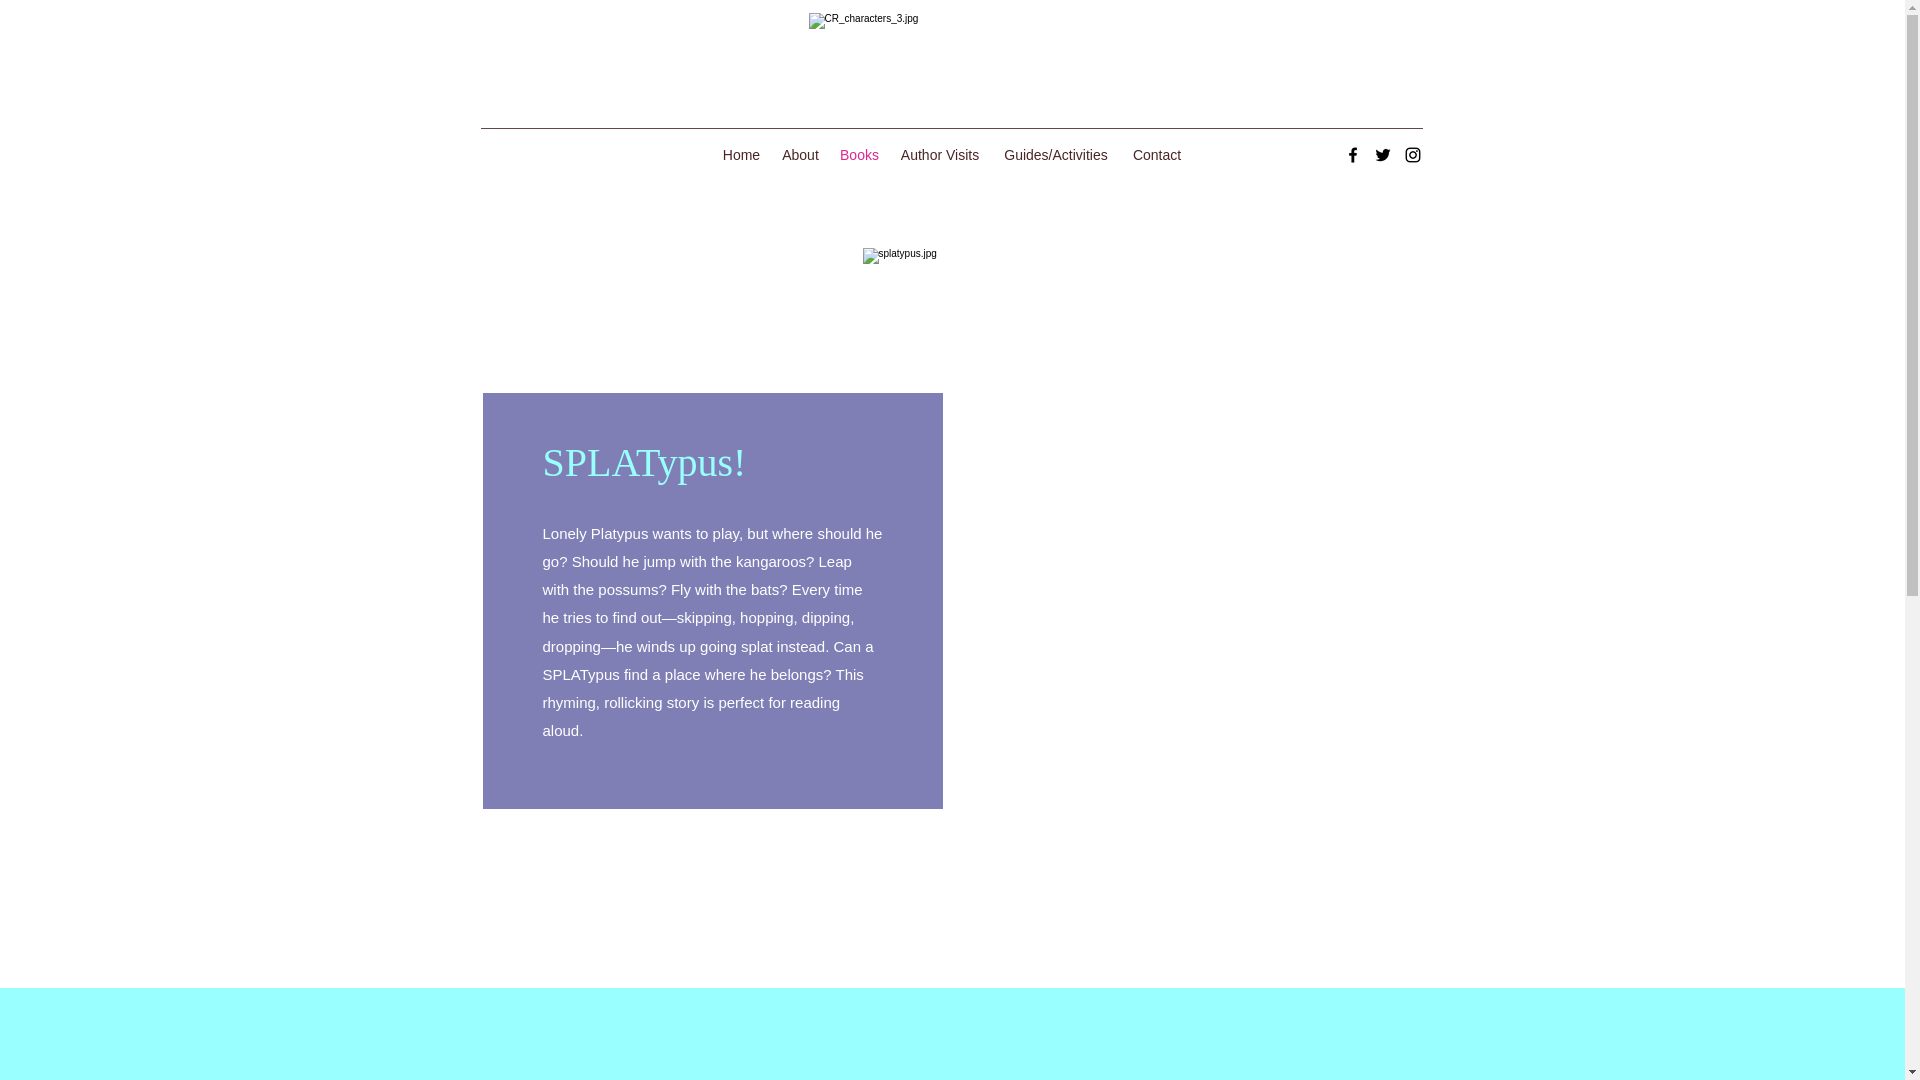 This screenshot has width=1920, height=1080. Describe the element at coordinates (800, 154) in the screenshot. I see `About` at that location.